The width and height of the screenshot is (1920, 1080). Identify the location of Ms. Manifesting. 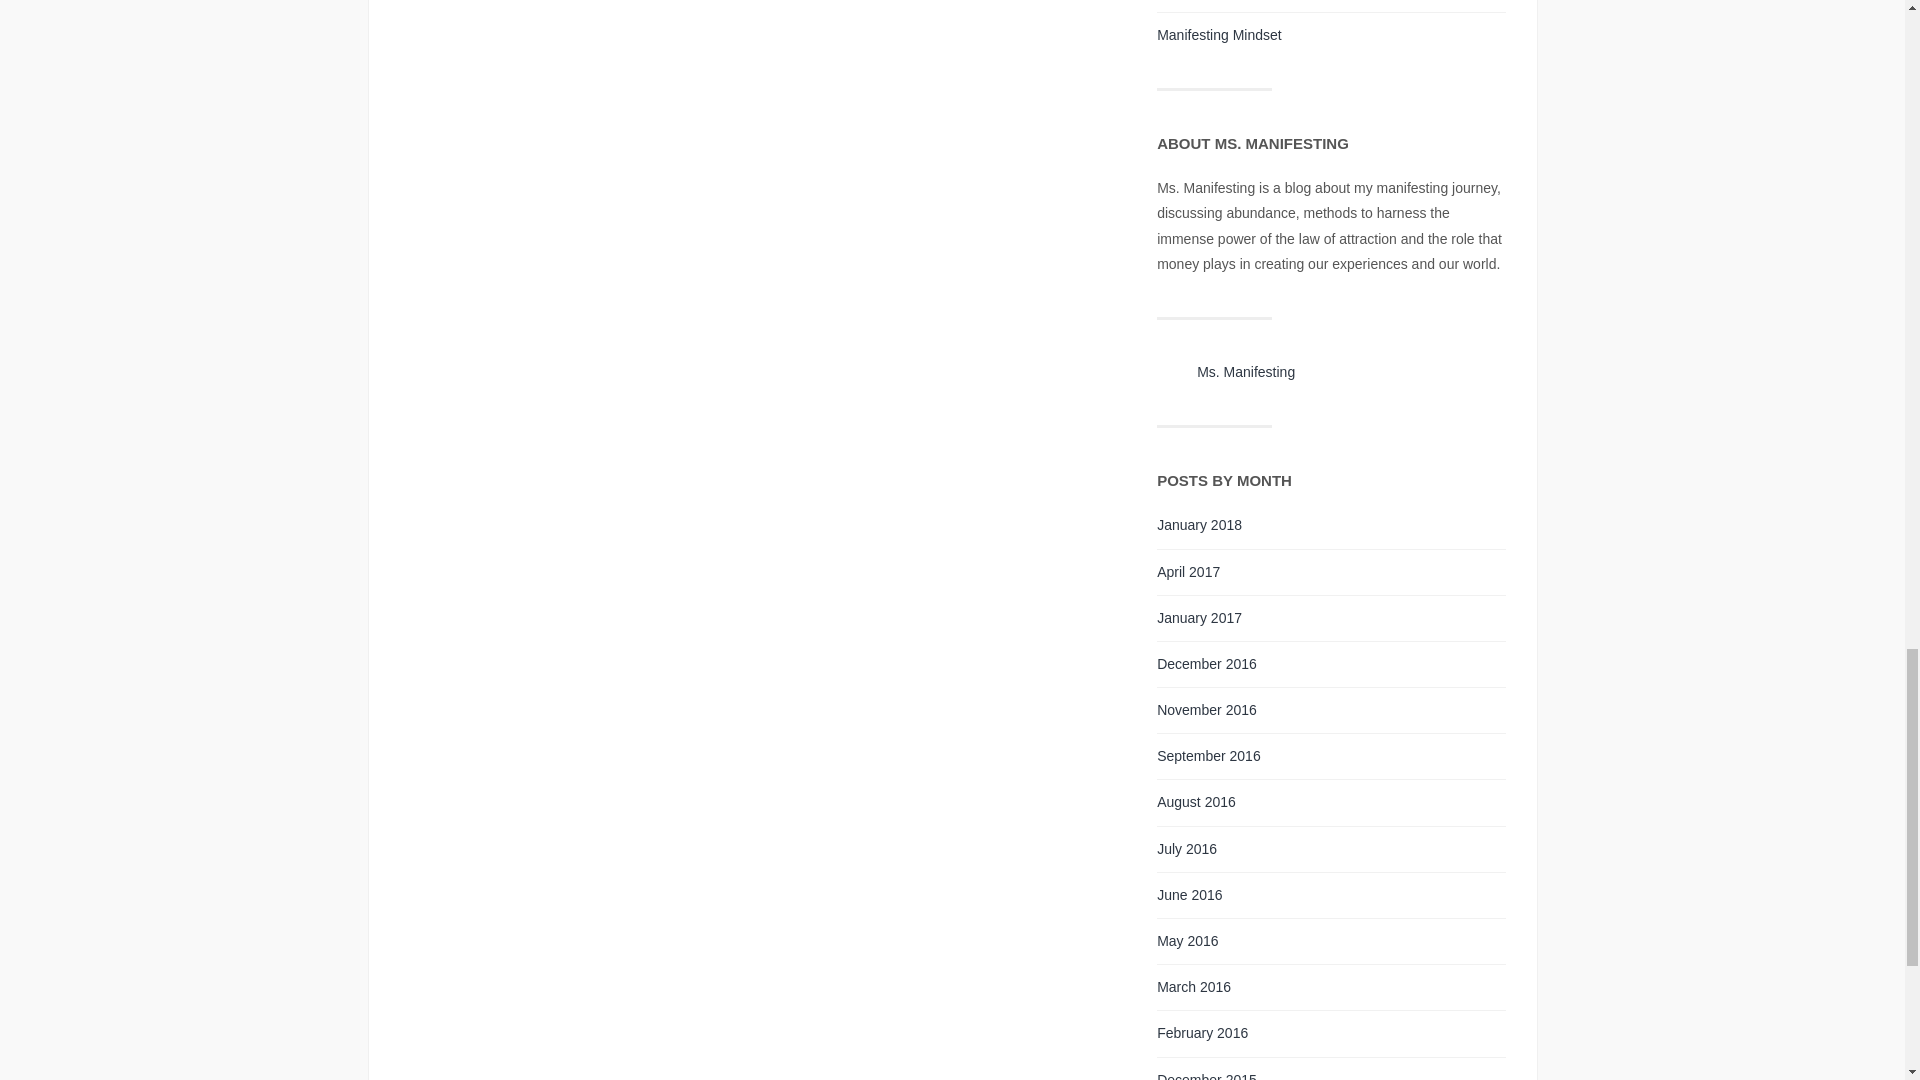
(1245, 372).